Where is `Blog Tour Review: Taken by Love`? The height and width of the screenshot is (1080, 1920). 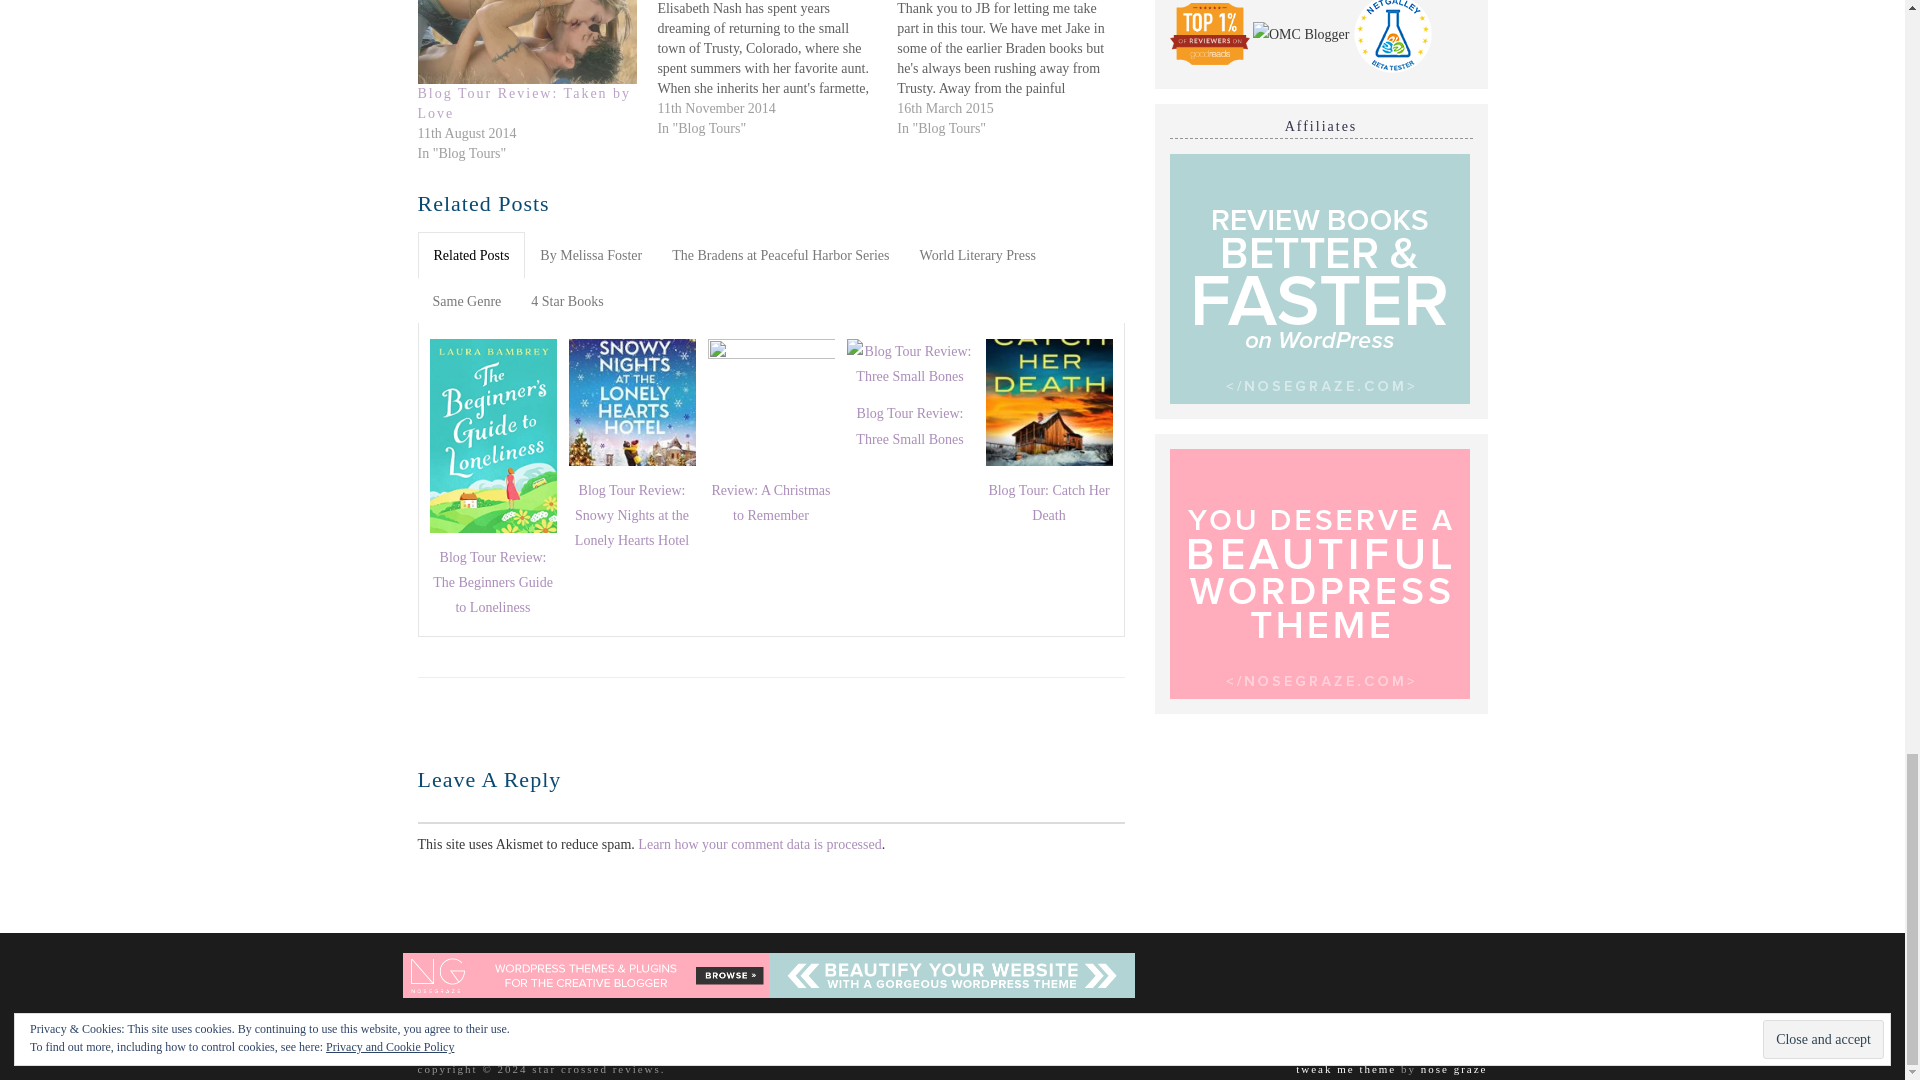
Blog Tour Review: Taken by Love is located at coordinates (524, 103).